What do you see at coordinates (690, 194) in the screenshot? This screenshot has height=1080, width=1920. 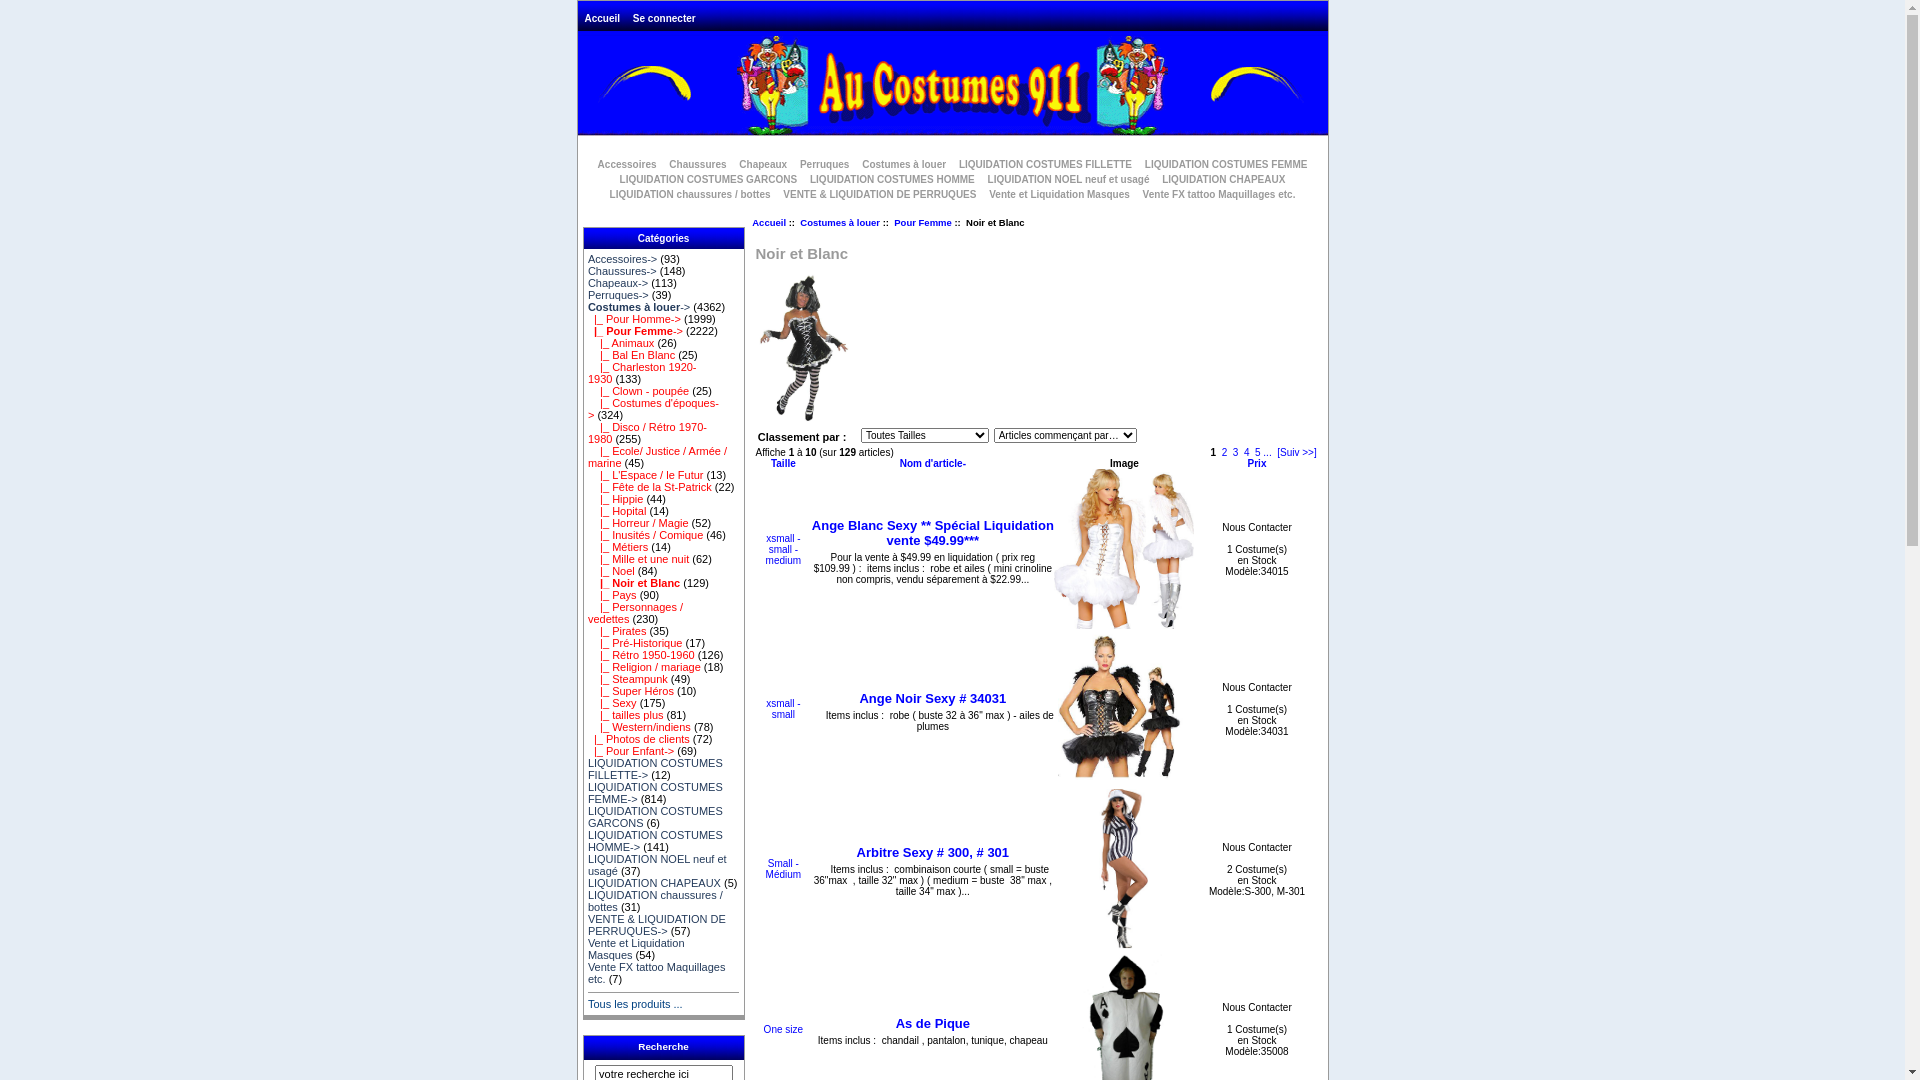 I see `LIQUIDATION chaussures / bottes` at bounding box center [690, 194].